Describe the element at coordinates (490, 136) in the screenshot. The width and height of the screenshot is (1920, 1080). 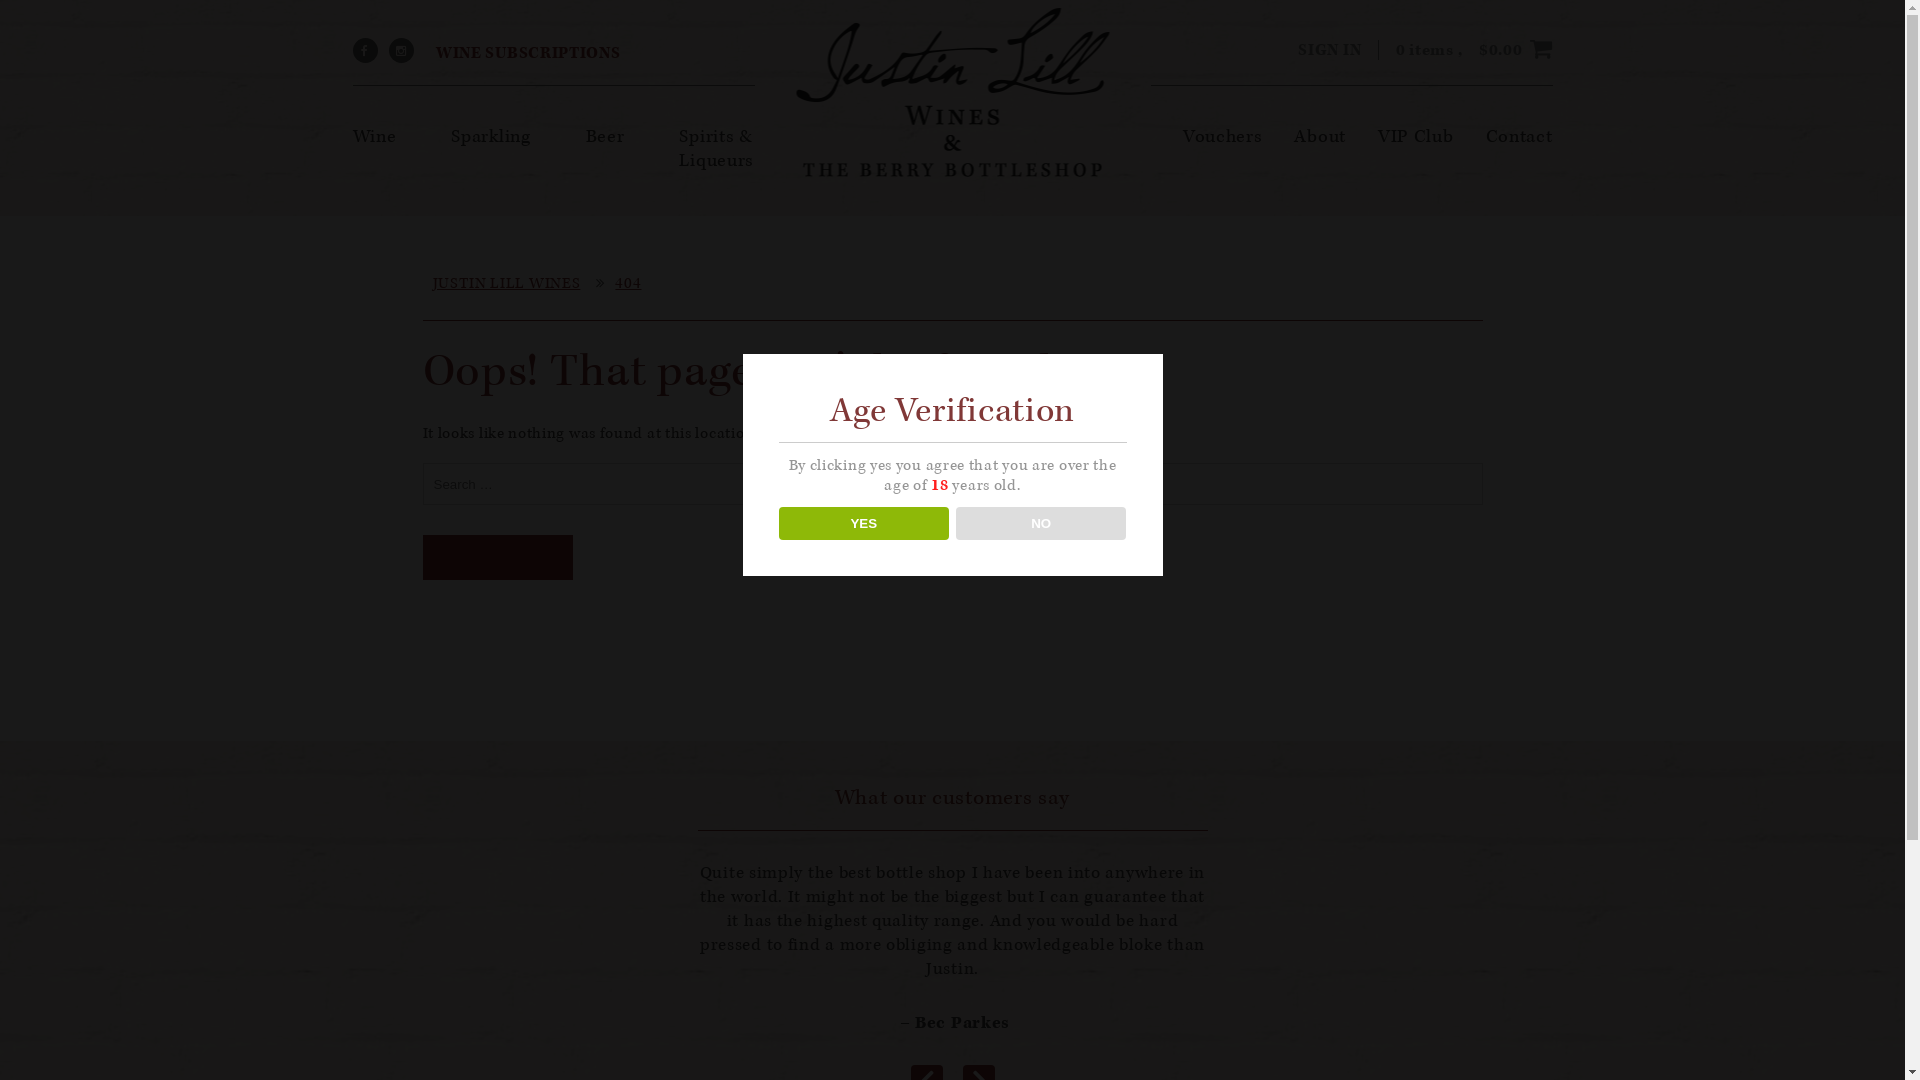
I see `Sparkling` at that location.